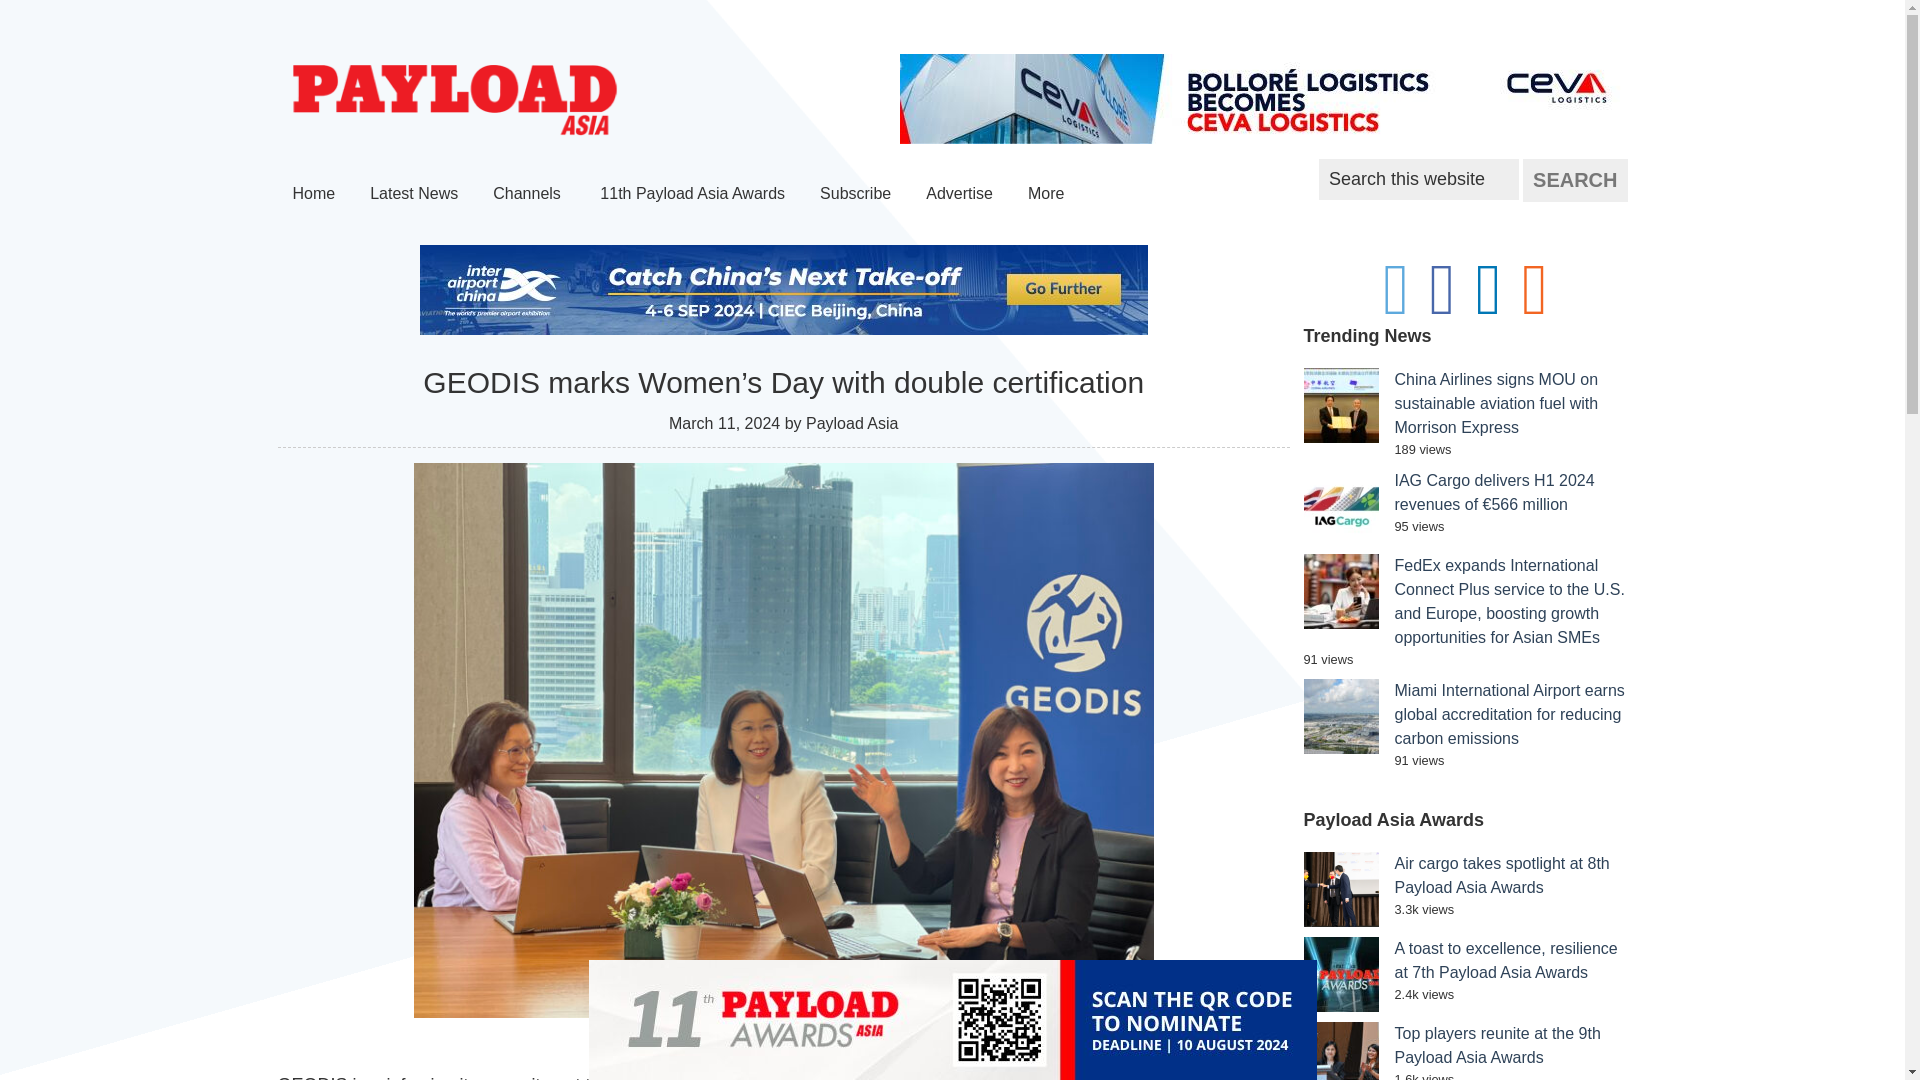 The image size is (1920, 1080). Describe the element at coordinates (959, 193) in the screenshot. I see `Advertise` at that location.